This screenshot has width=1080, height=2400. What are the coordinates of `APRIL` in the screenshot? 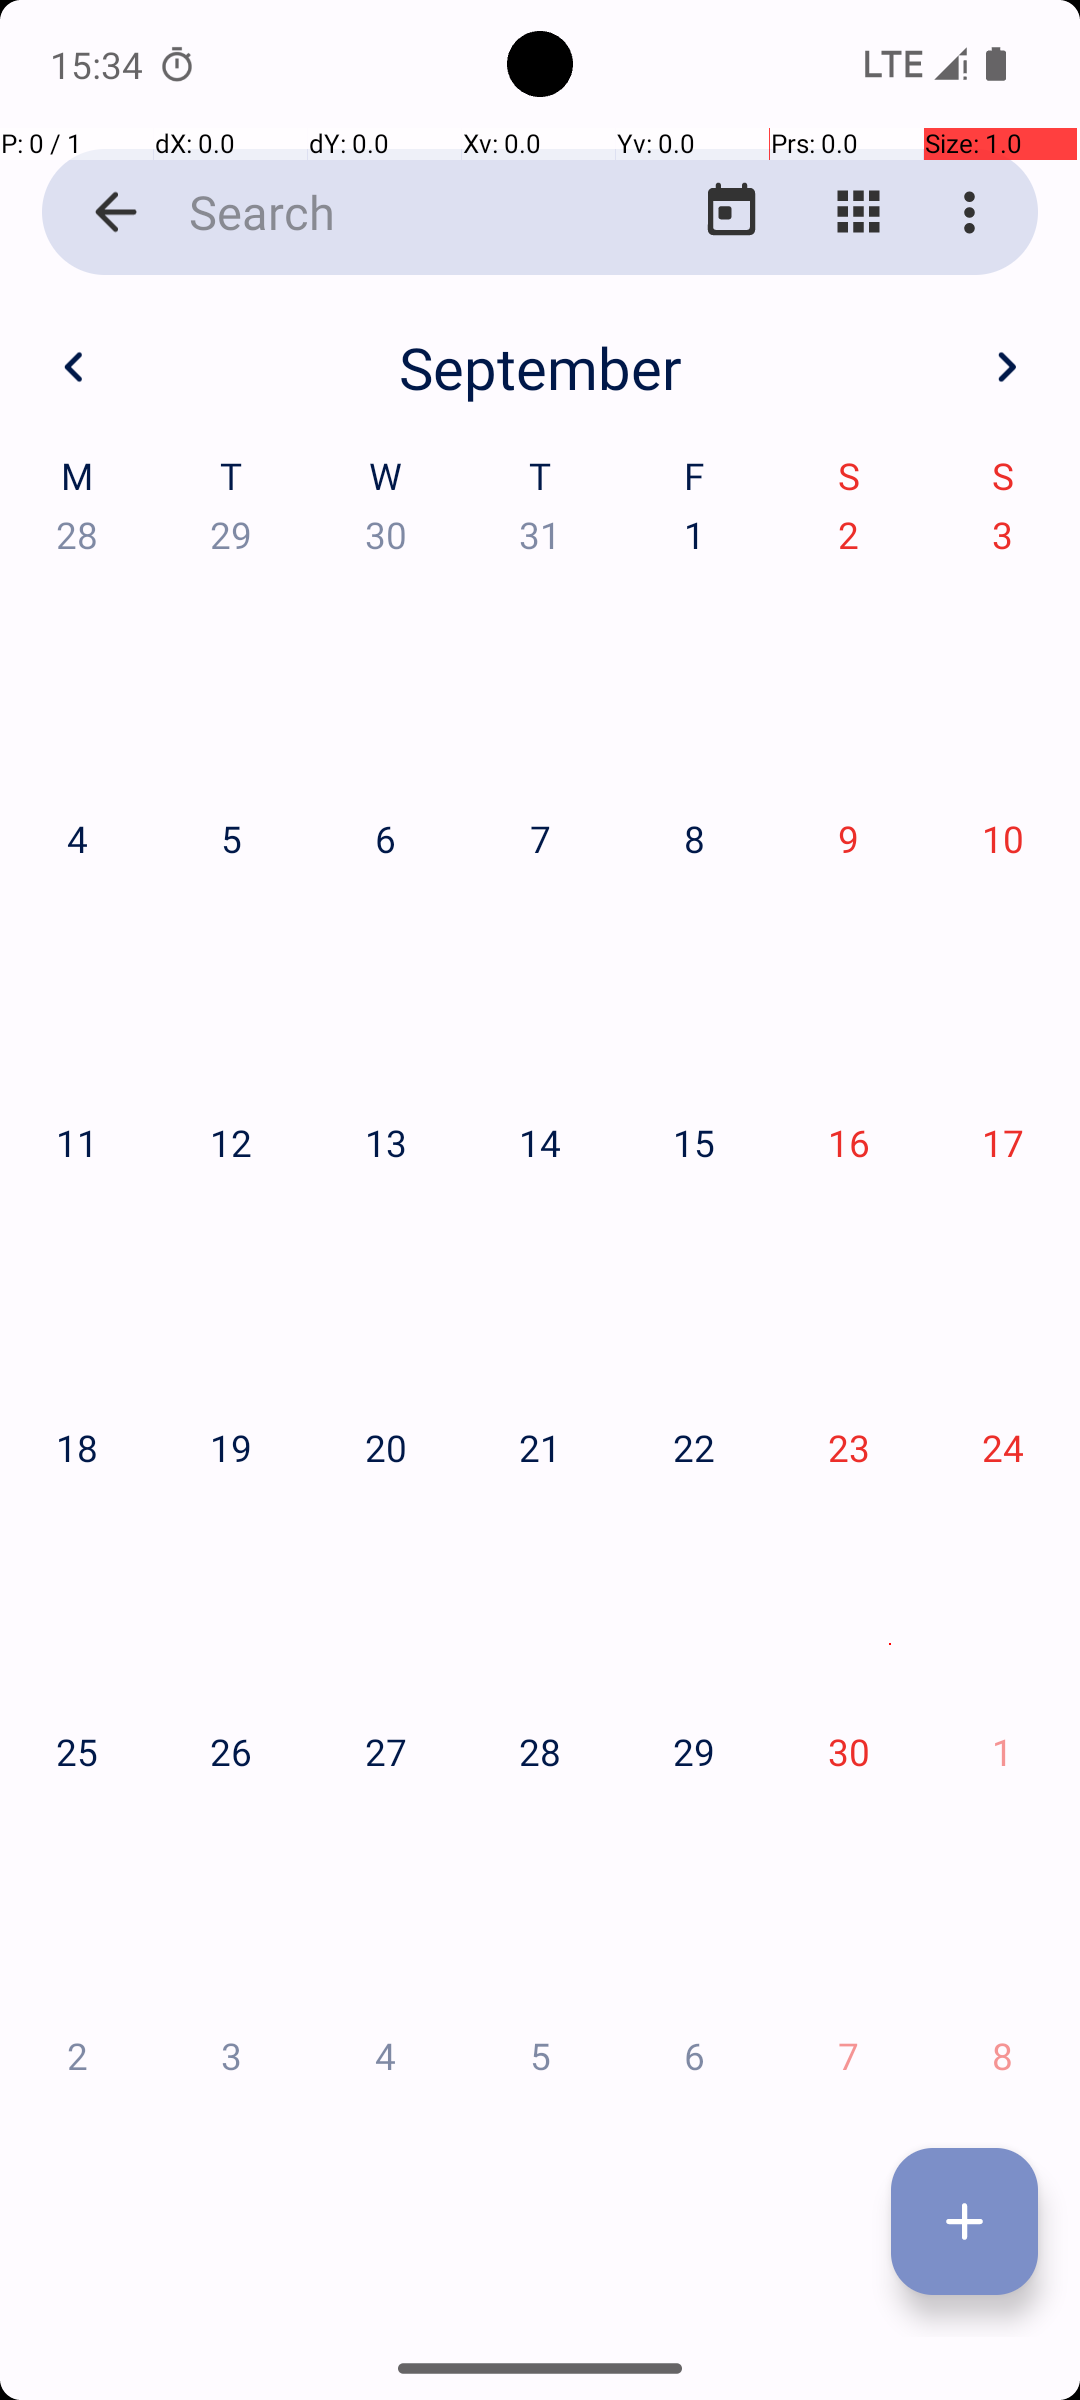 It's located at (189, 951).